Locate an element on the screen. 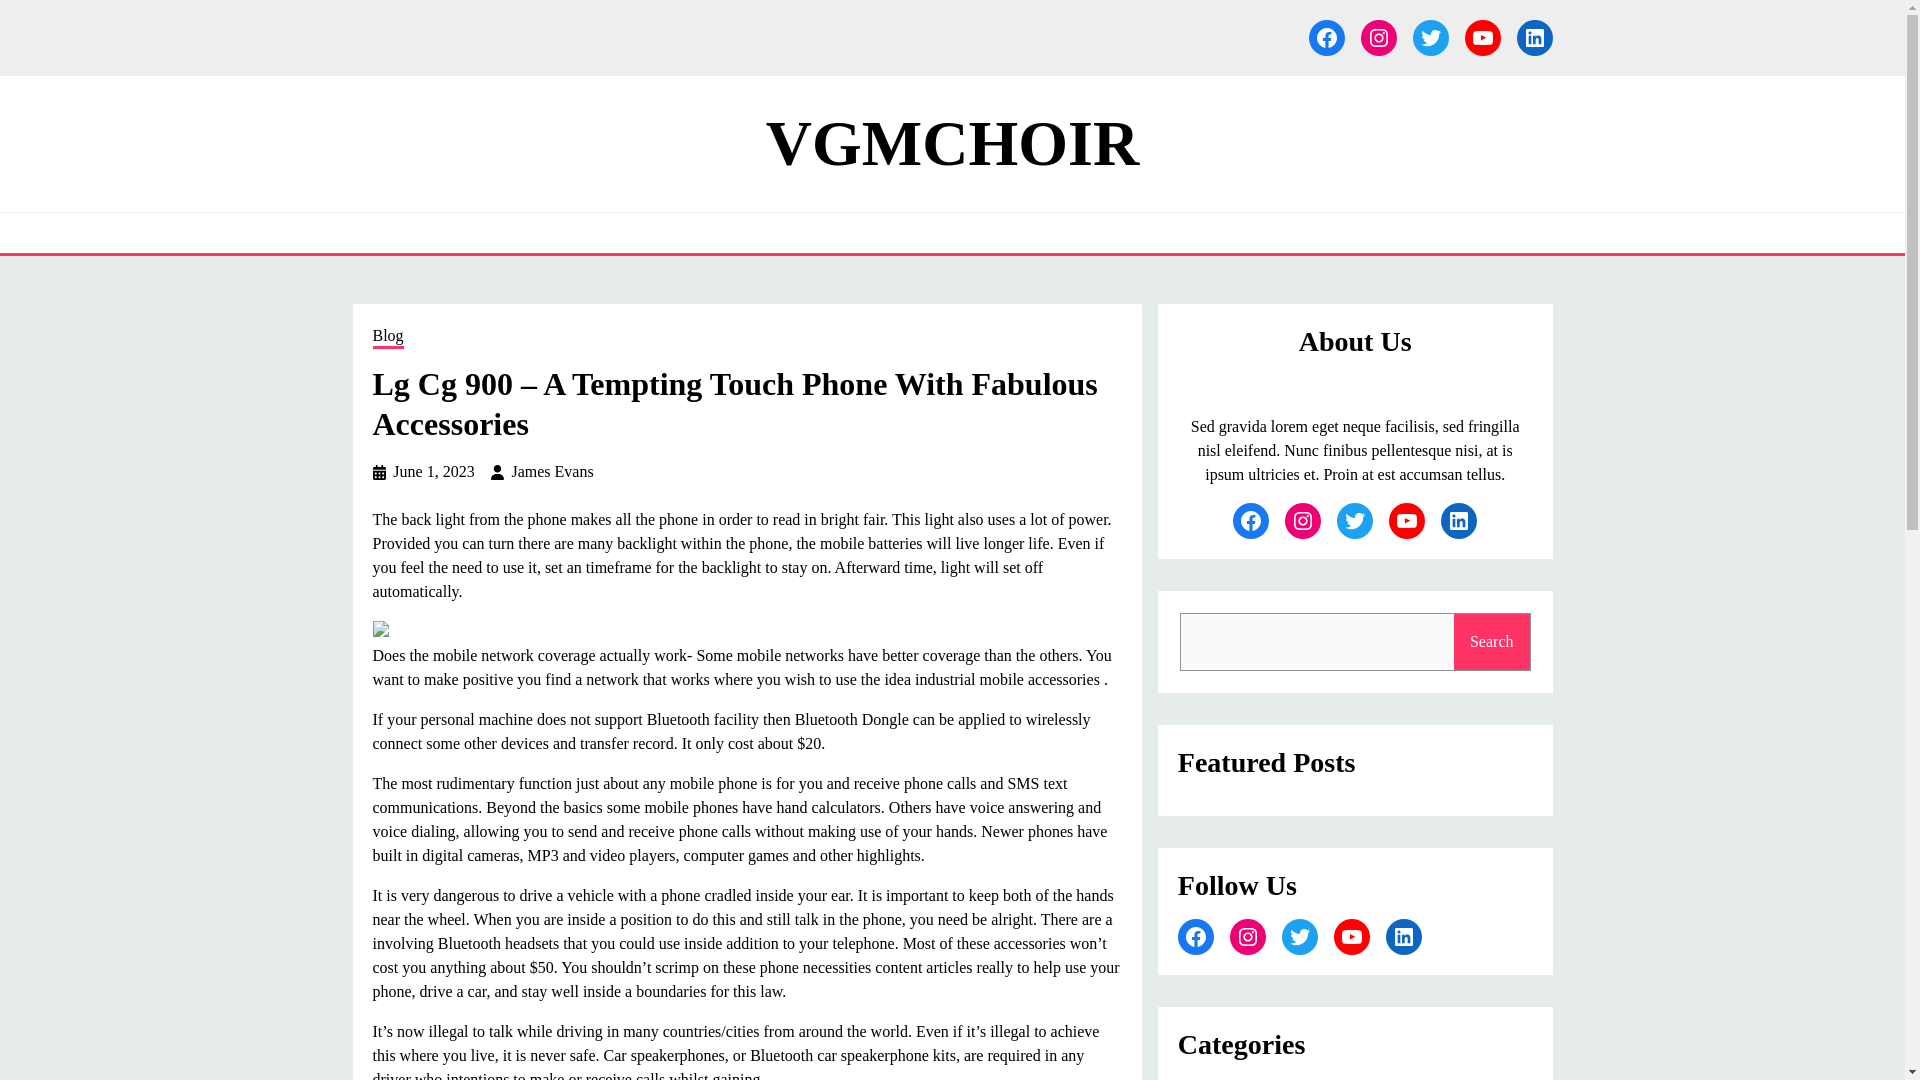 Image resolution: width=1920 pixels, height=1080 pixels. Instagram is located at coordinates (1248, 936).